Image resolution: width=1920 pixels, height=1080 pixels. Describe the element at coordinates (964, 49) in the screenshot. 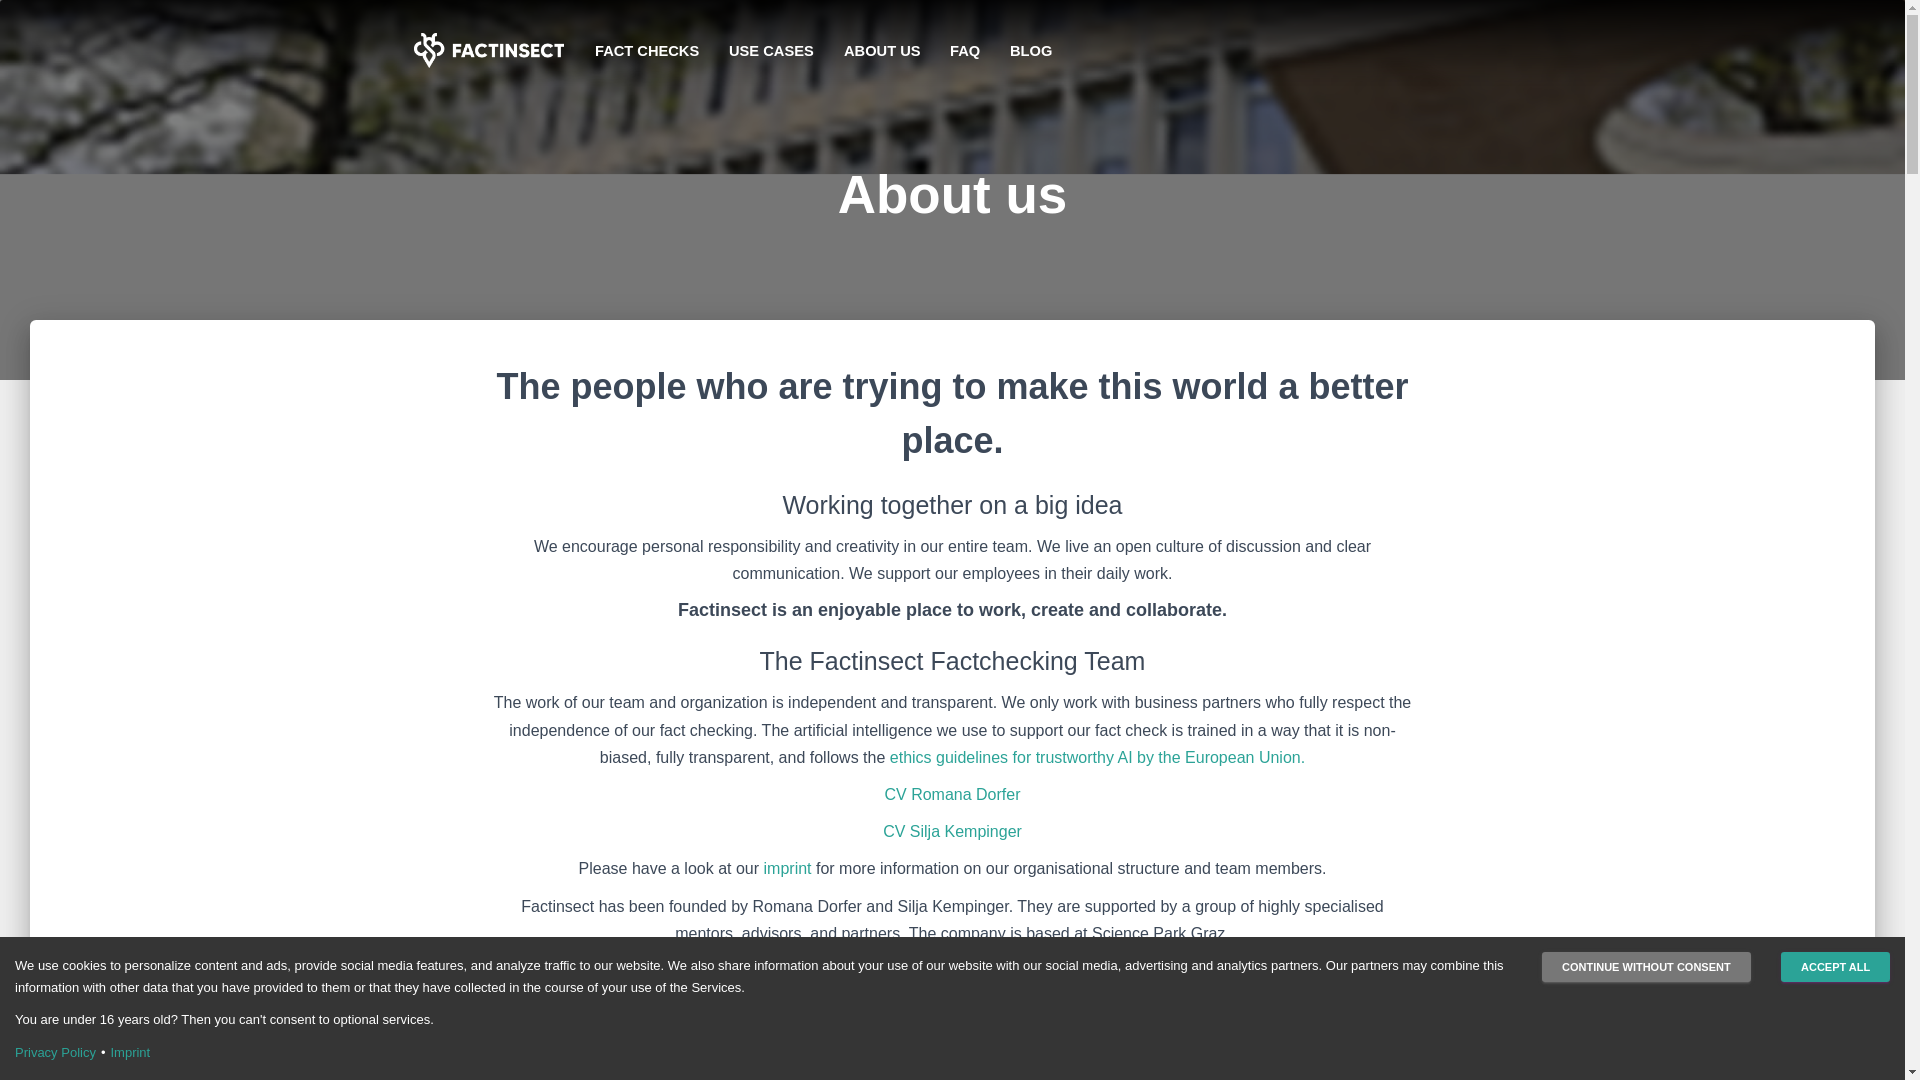

I see `FAQ` at that location.